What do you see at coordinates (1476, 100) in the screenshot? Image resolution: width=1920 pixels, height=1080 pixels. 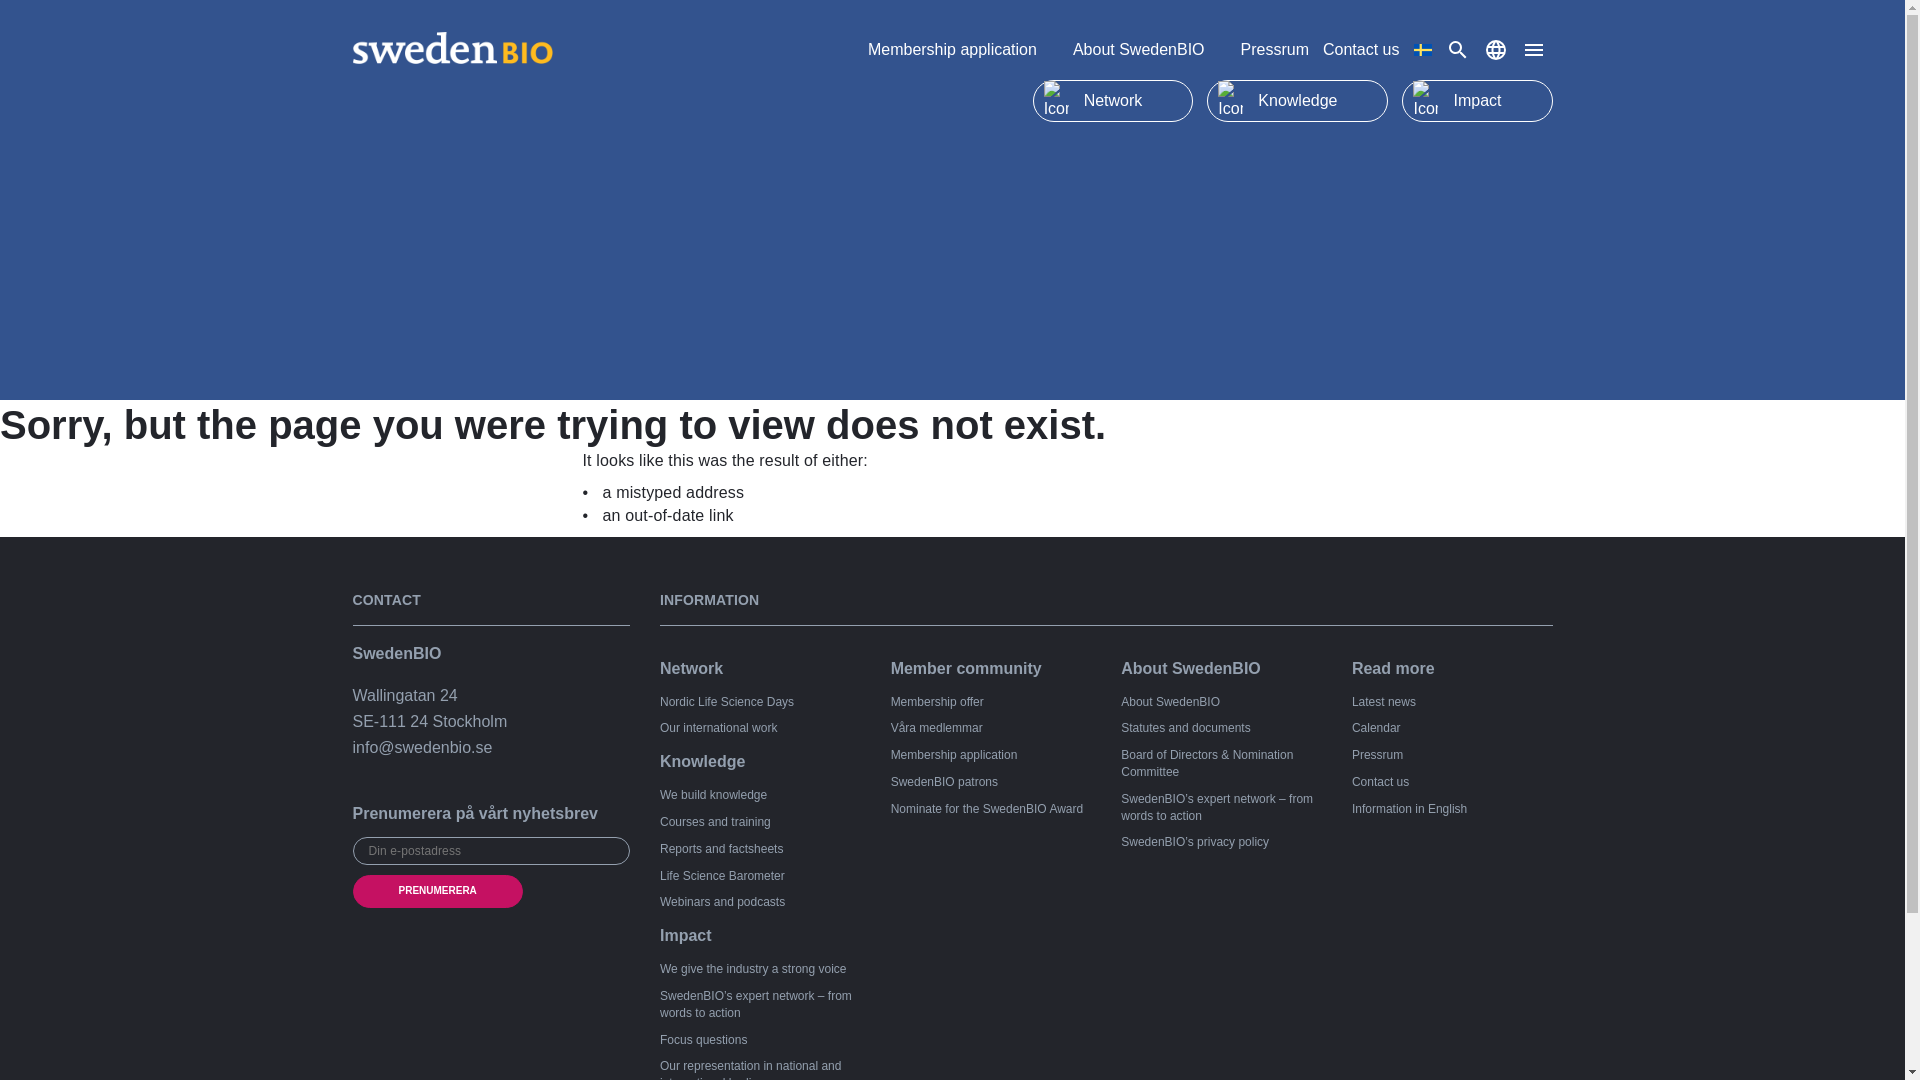 I see `Impact` at bounding box center [1476, 100].